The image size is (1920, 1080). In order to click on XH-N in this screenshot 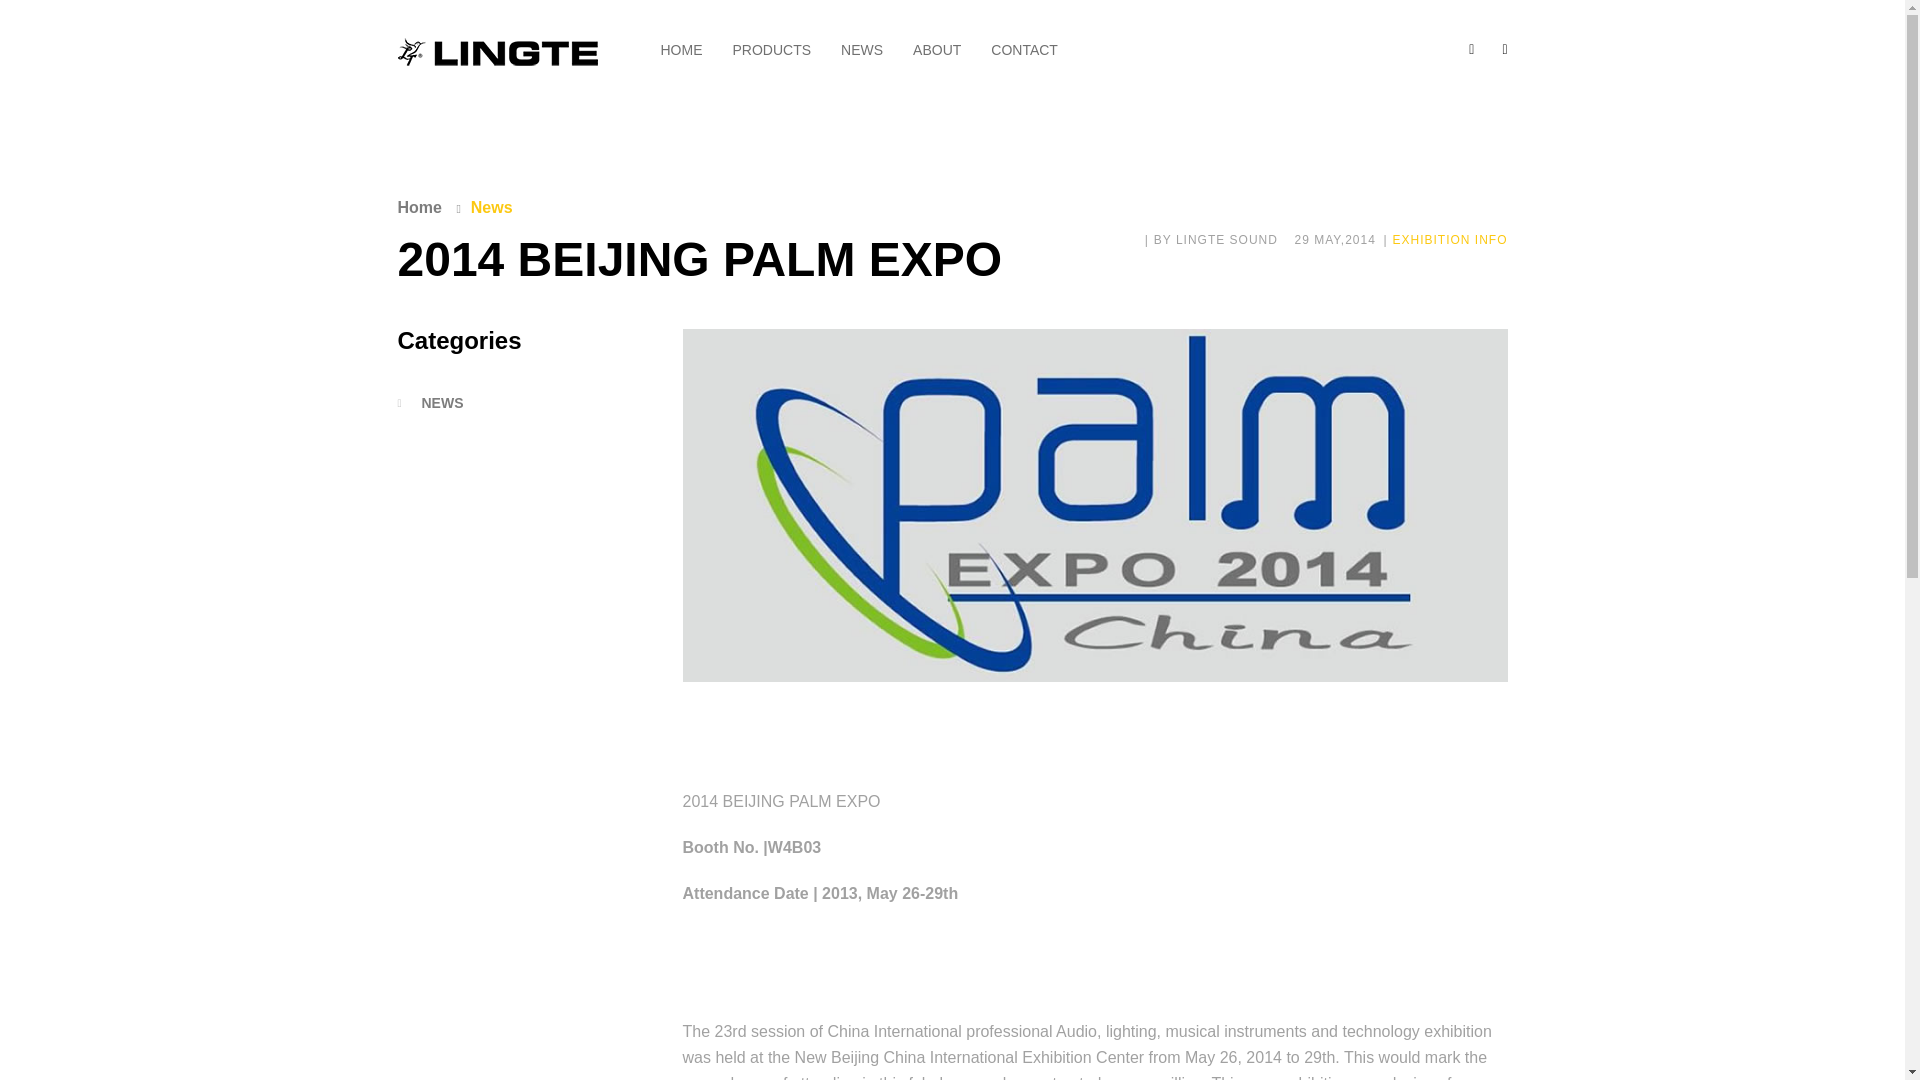, I will do `click(467, 974)`.